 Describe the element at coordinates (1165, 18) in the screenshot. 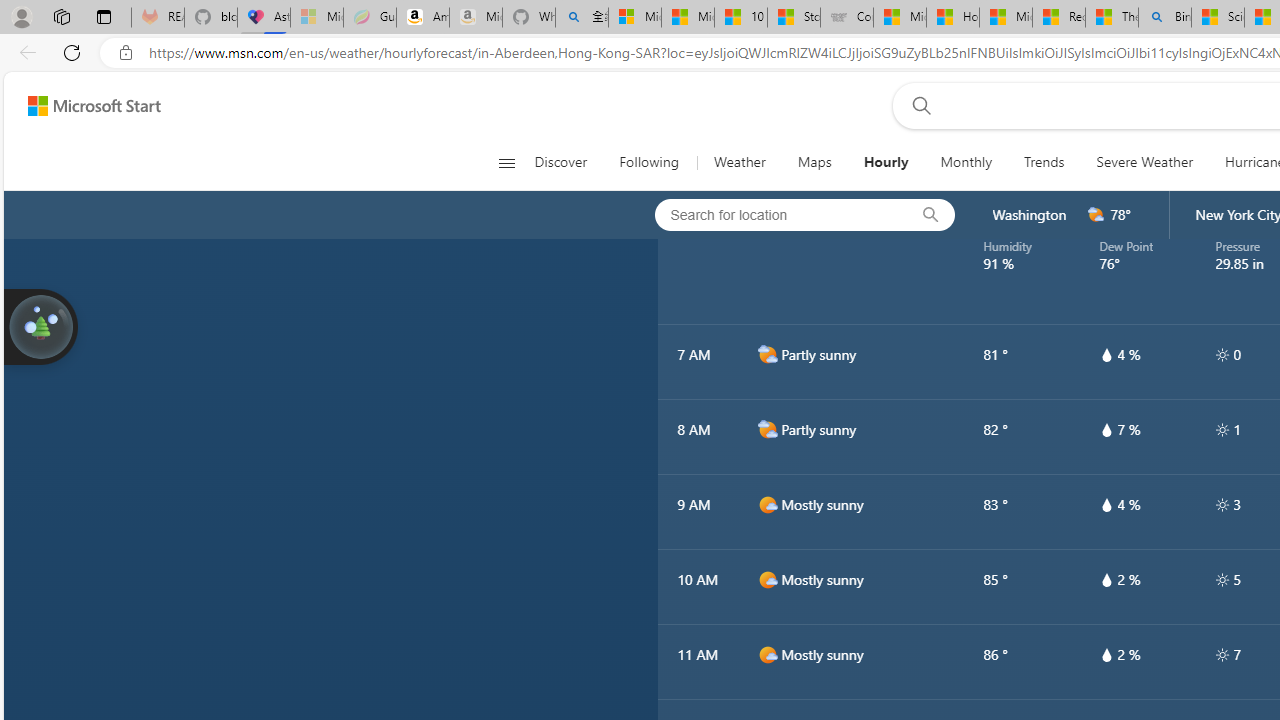

I see `Bing` at that location.